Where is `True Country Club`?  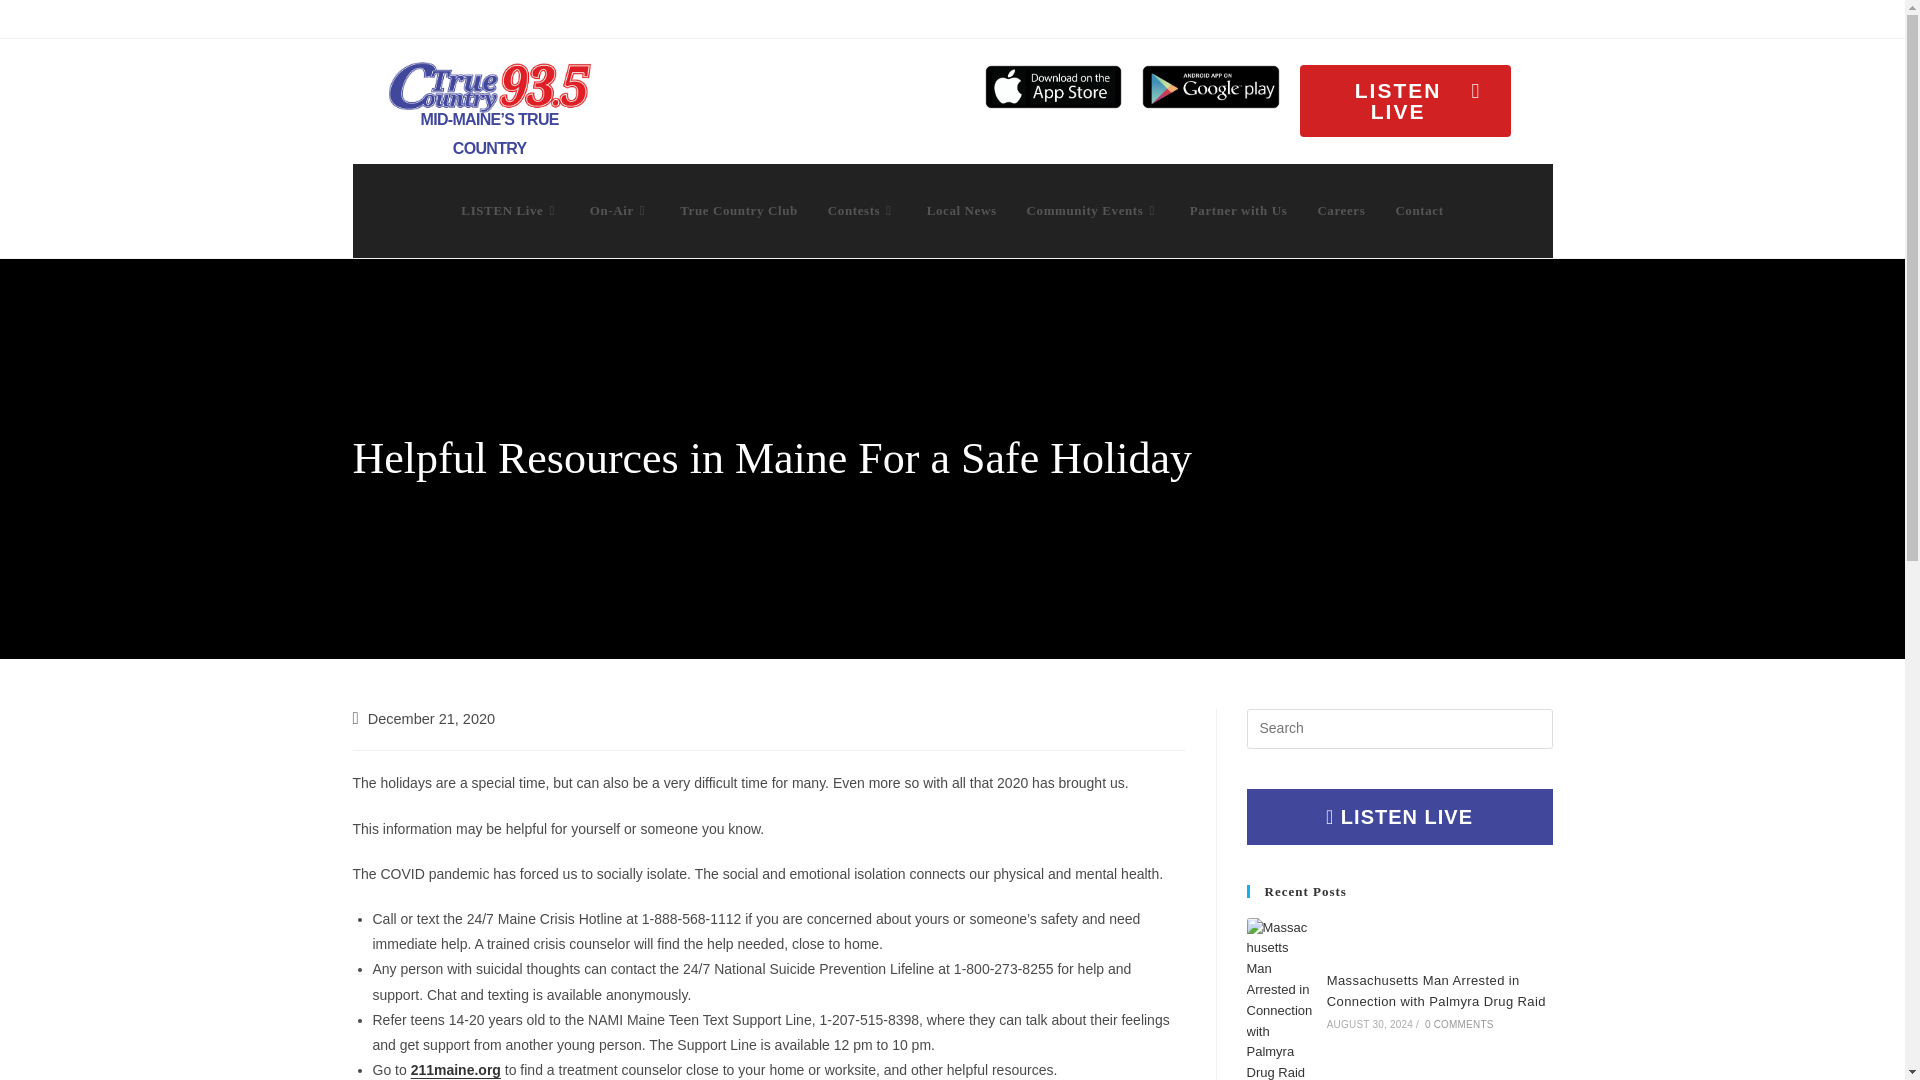 True Country Club is located at coordinates (738, 210).